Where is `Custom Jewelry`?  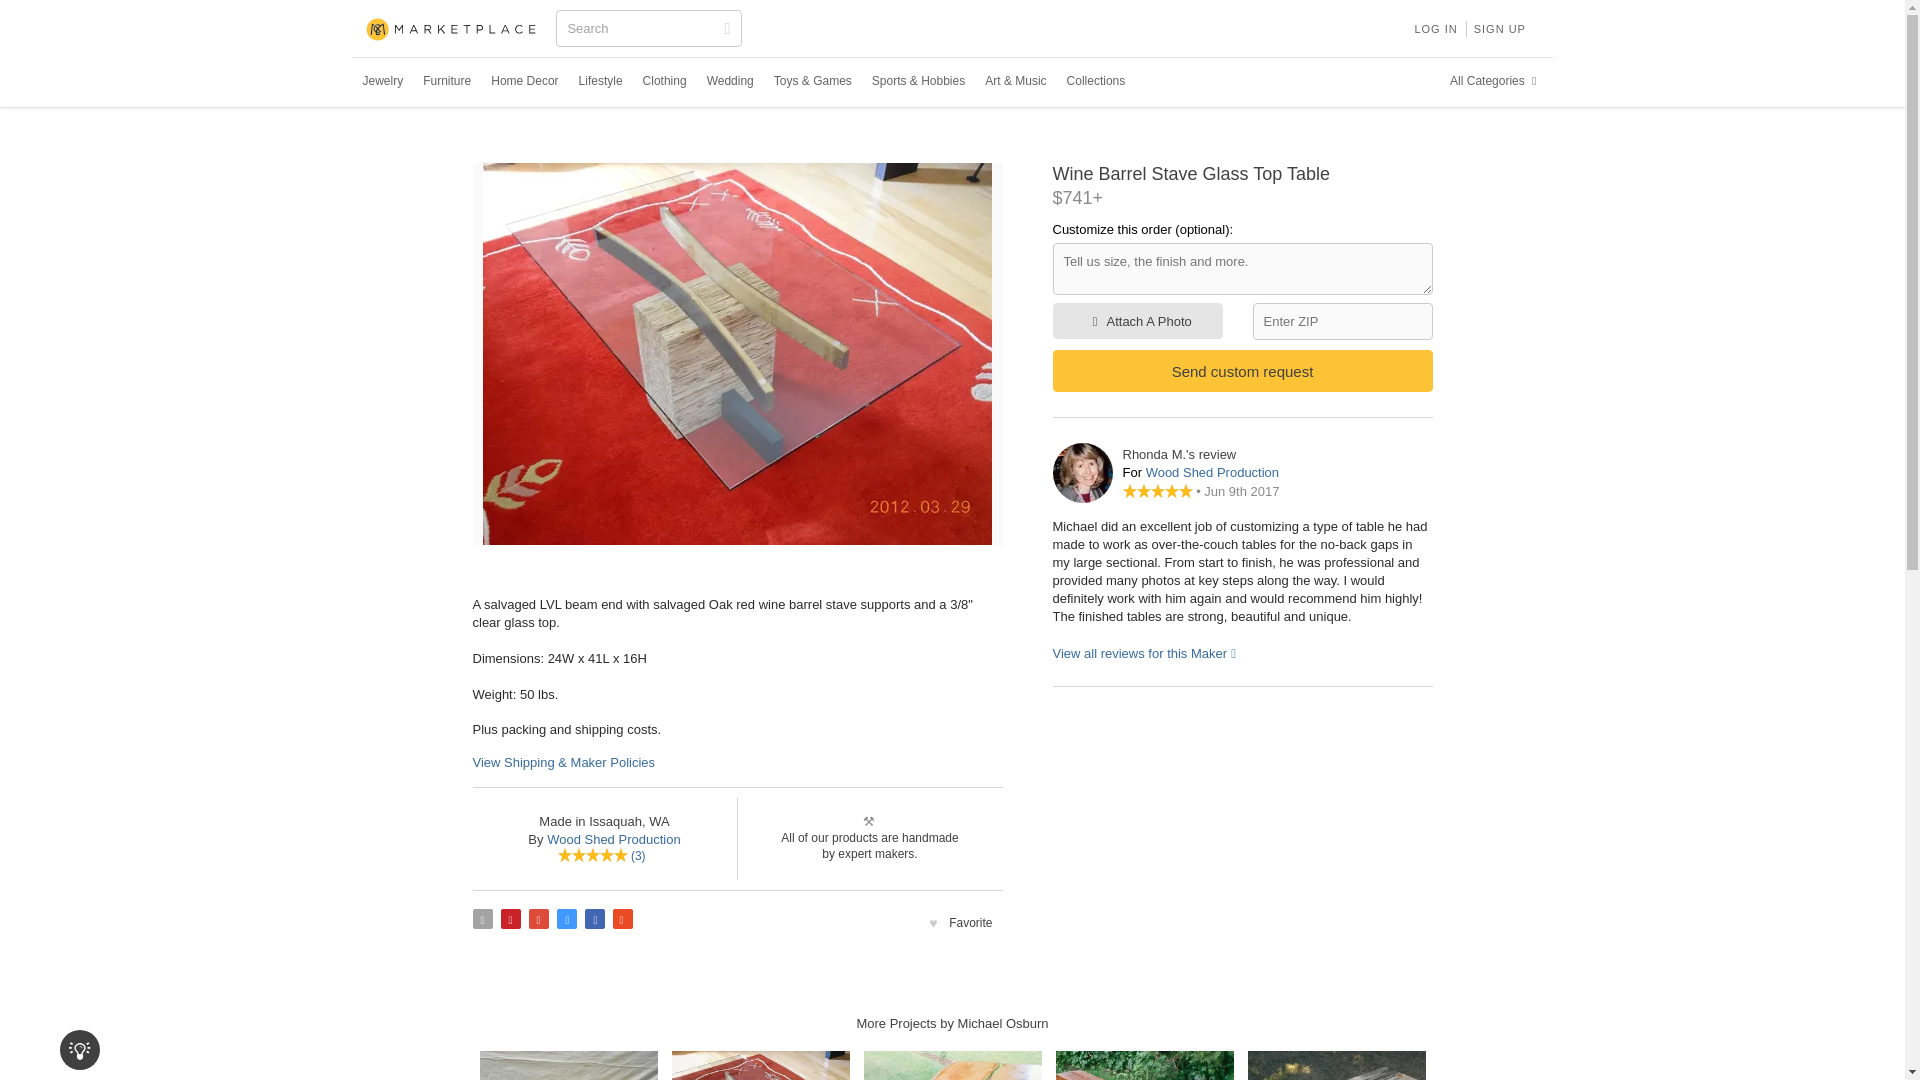
Custom Jewelry is located at coordinates (382, 81).